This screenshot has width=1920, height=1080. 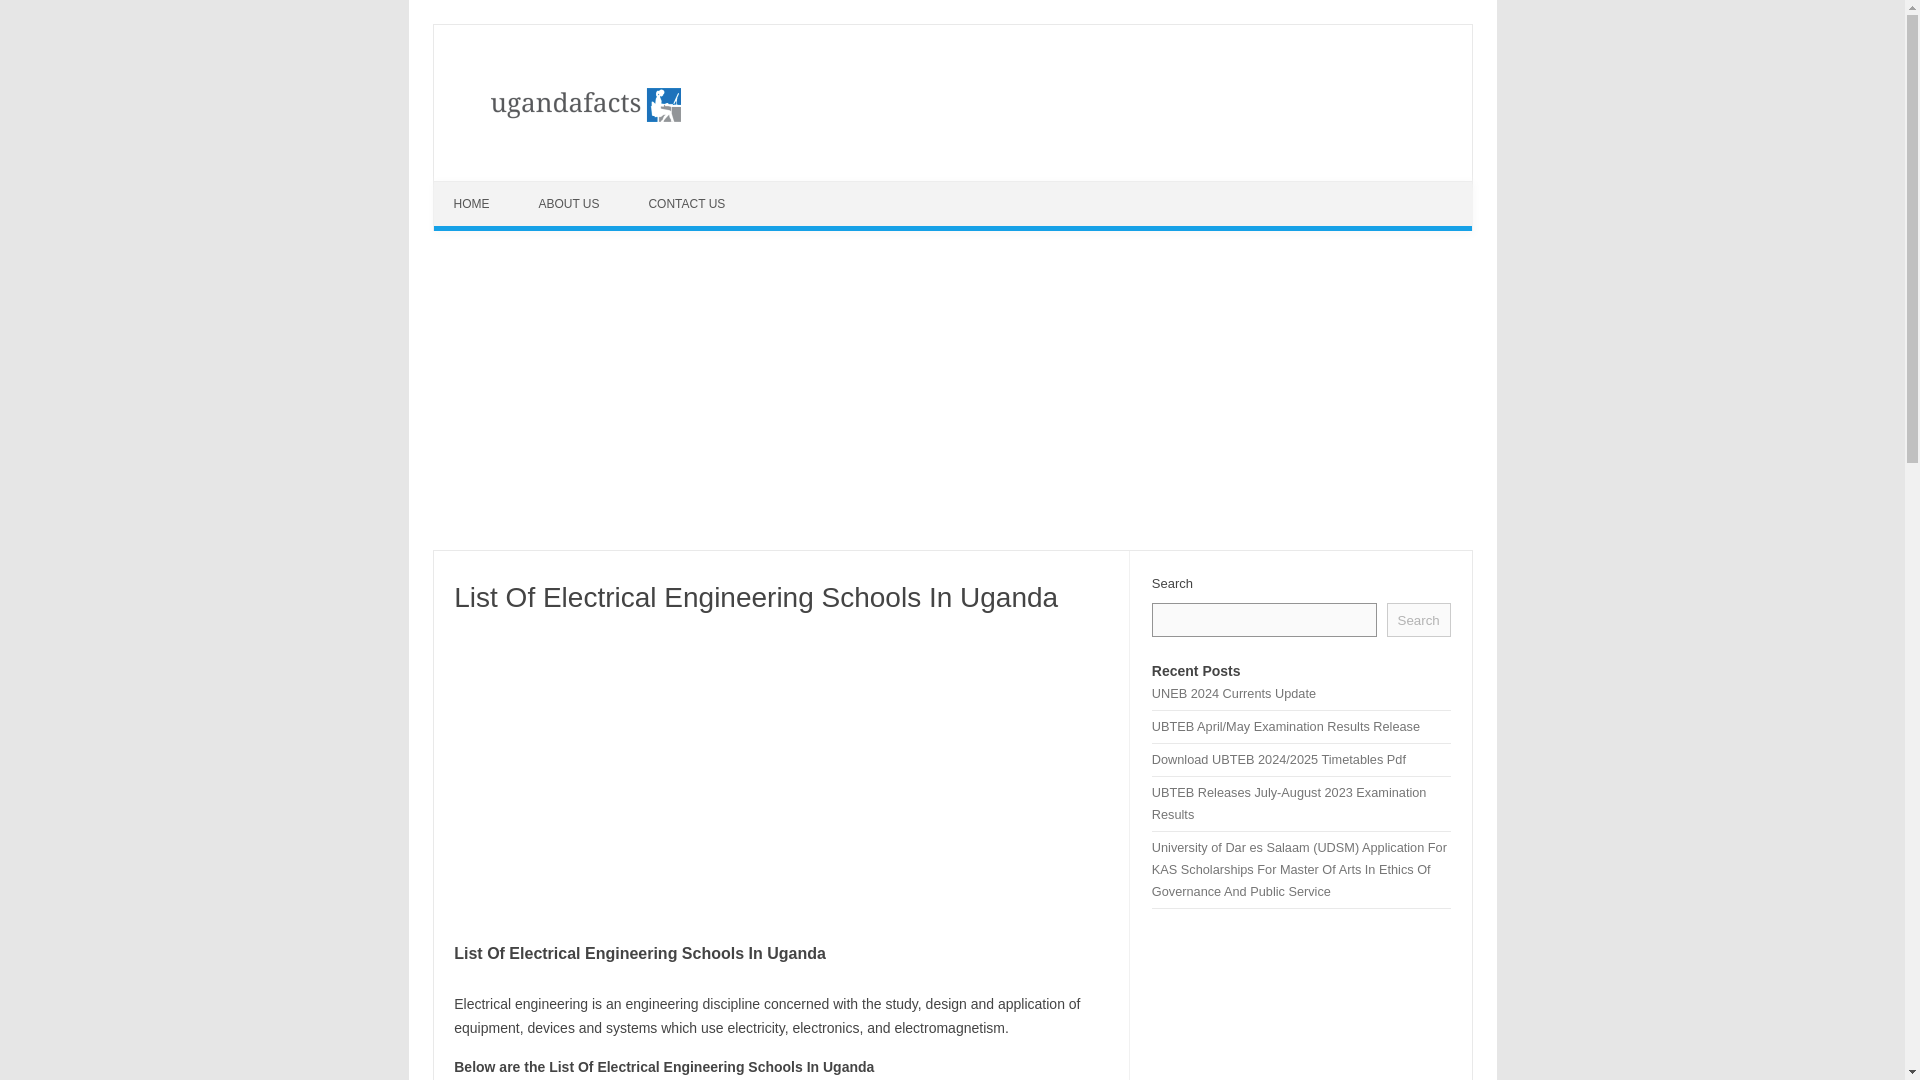 What do you see at coordinates (1302, 1004) in the screenshot?
I see `Advertisement` at bounding box center [1302, 1004].